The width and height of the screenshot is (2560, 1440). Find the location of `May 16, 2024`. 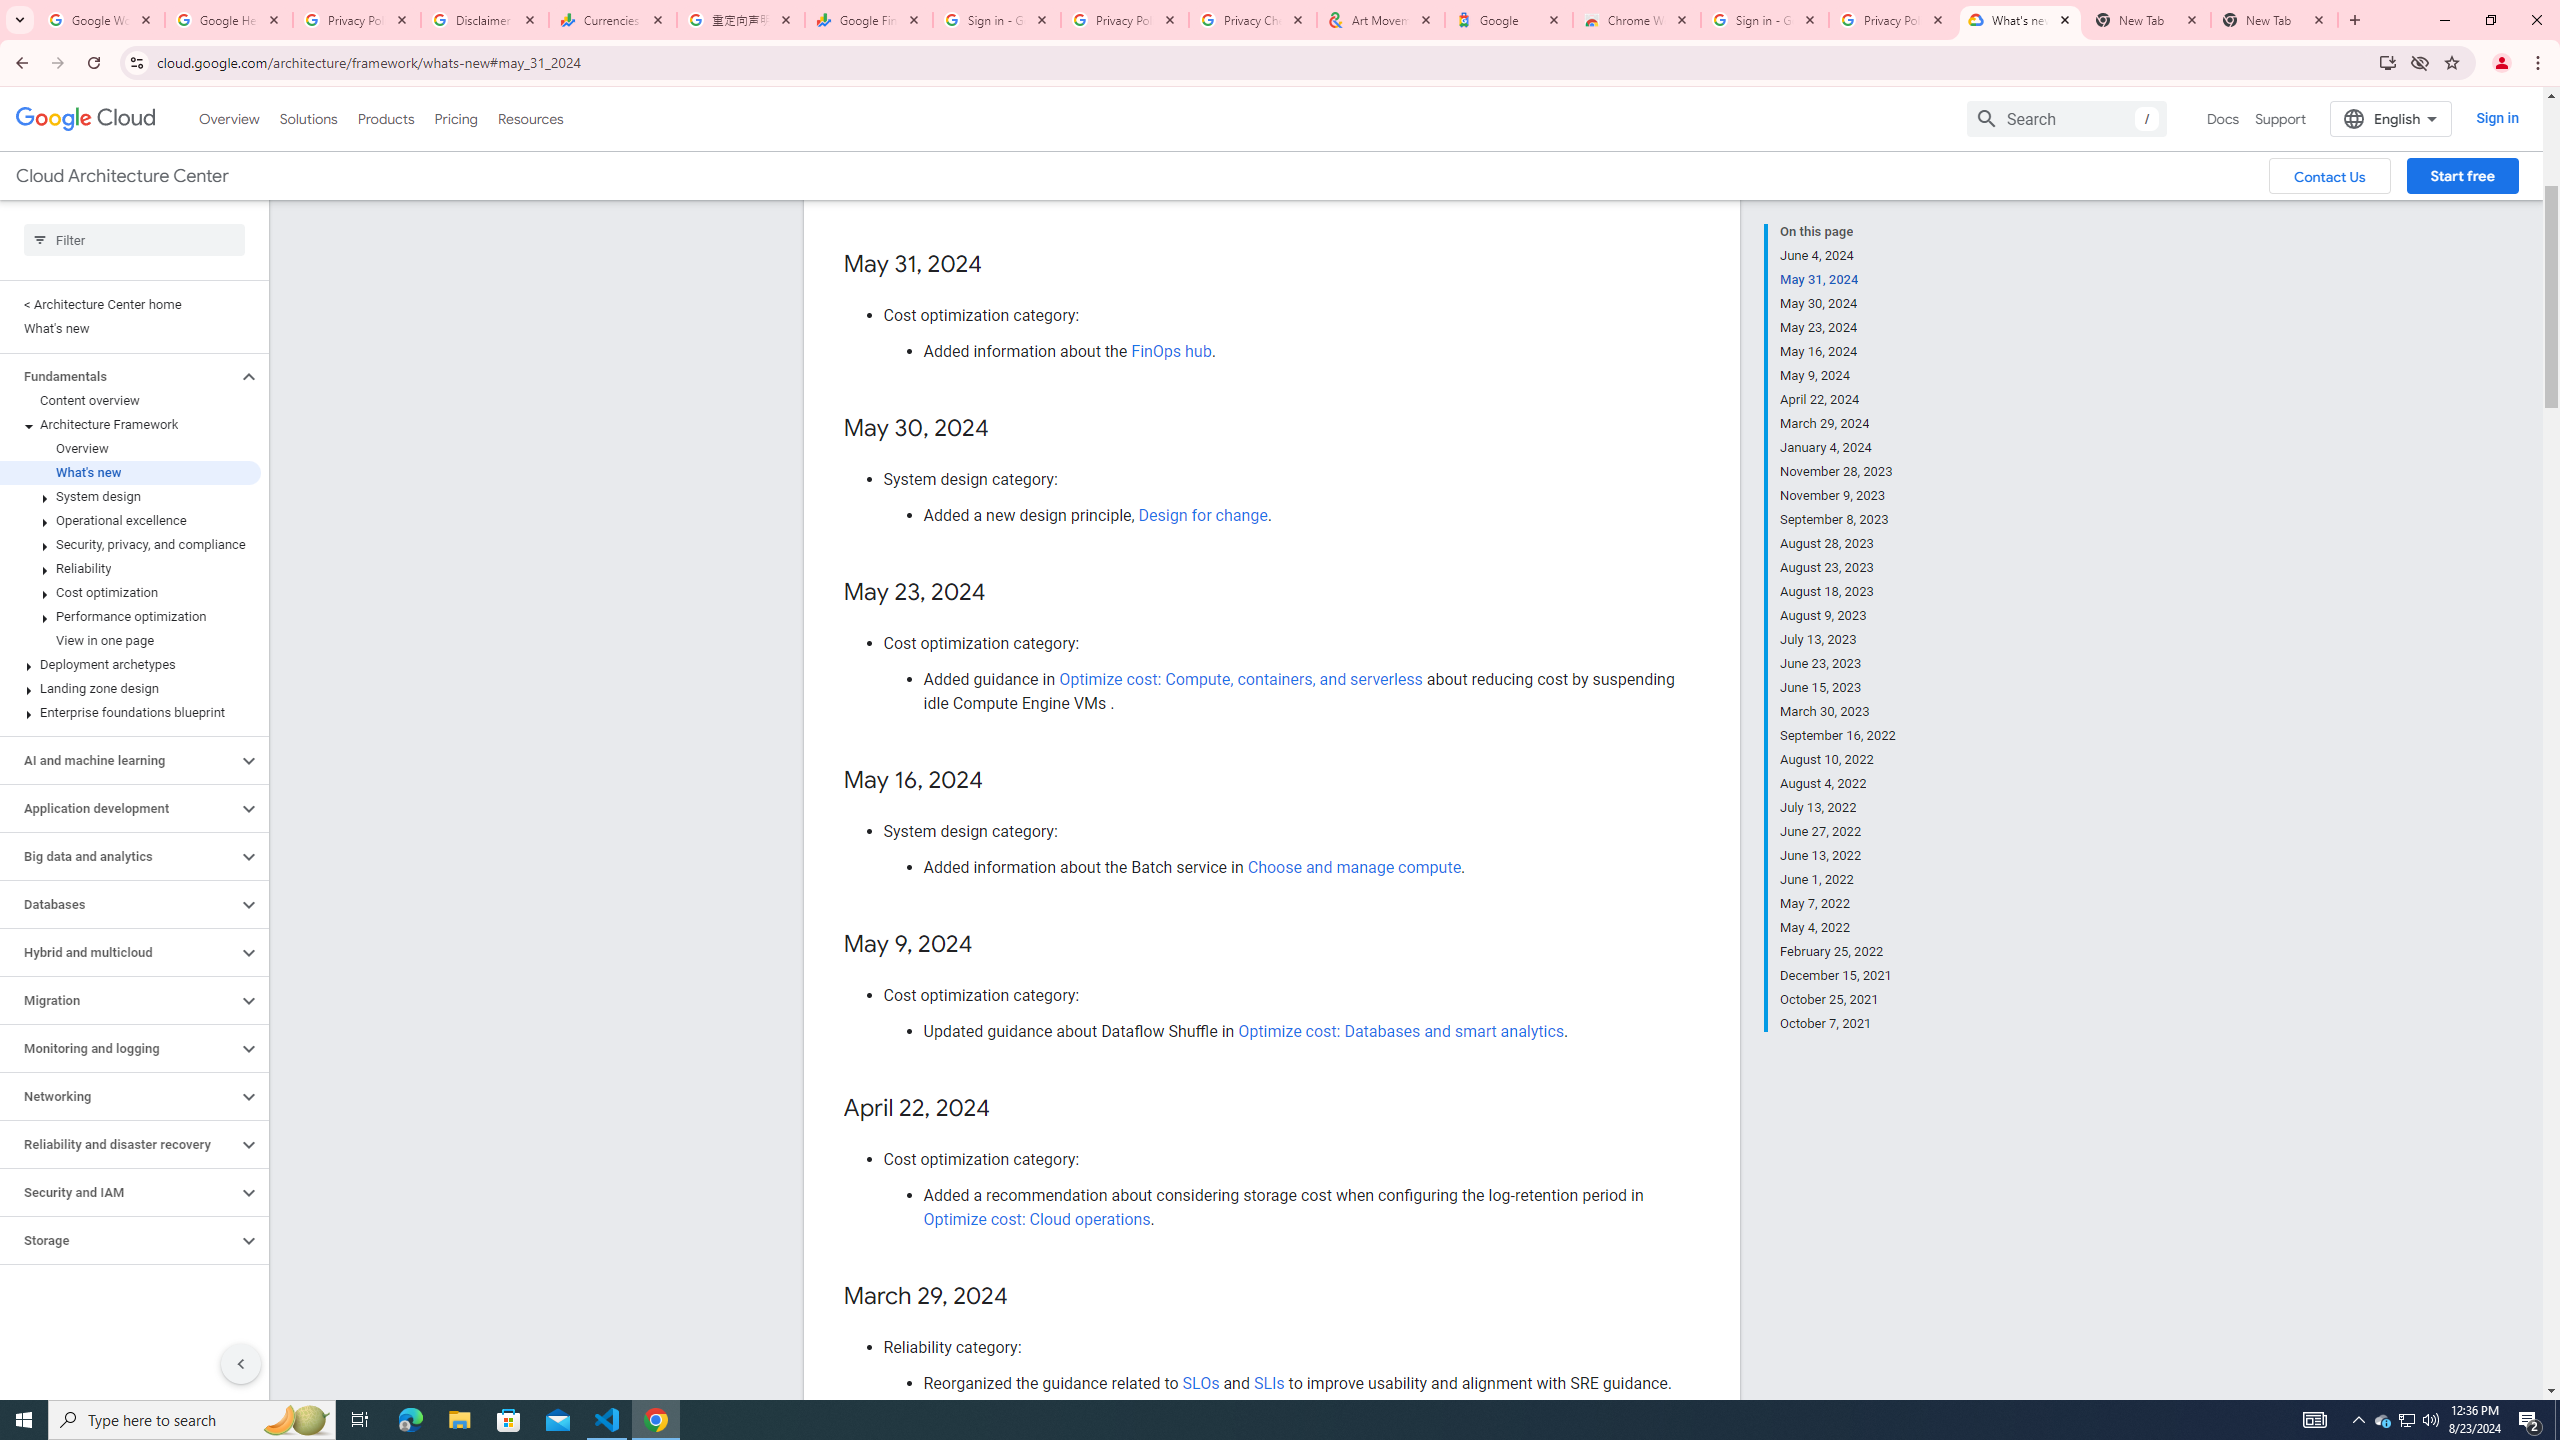

May 16, 2024 is located at coordinates (1838, 352).